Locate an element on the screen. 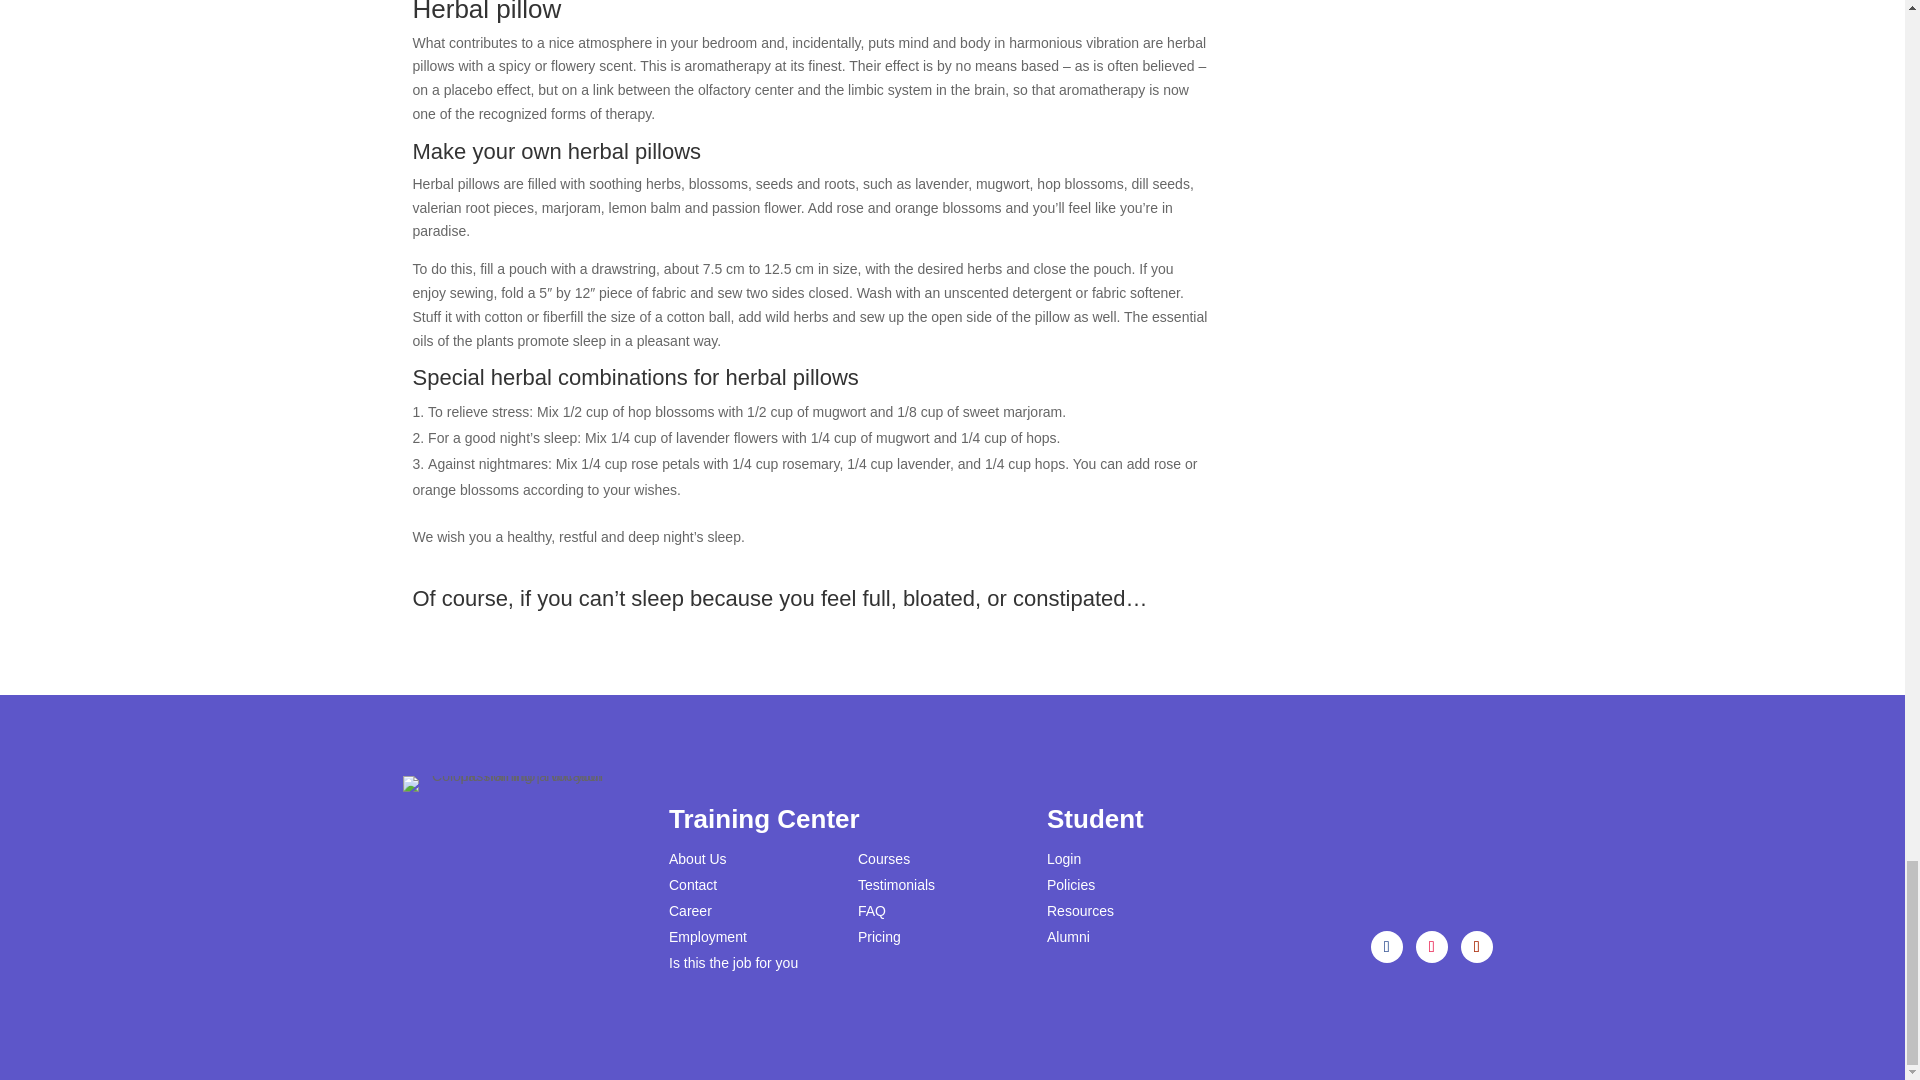  FAQ is located at coordinates (872, 910).